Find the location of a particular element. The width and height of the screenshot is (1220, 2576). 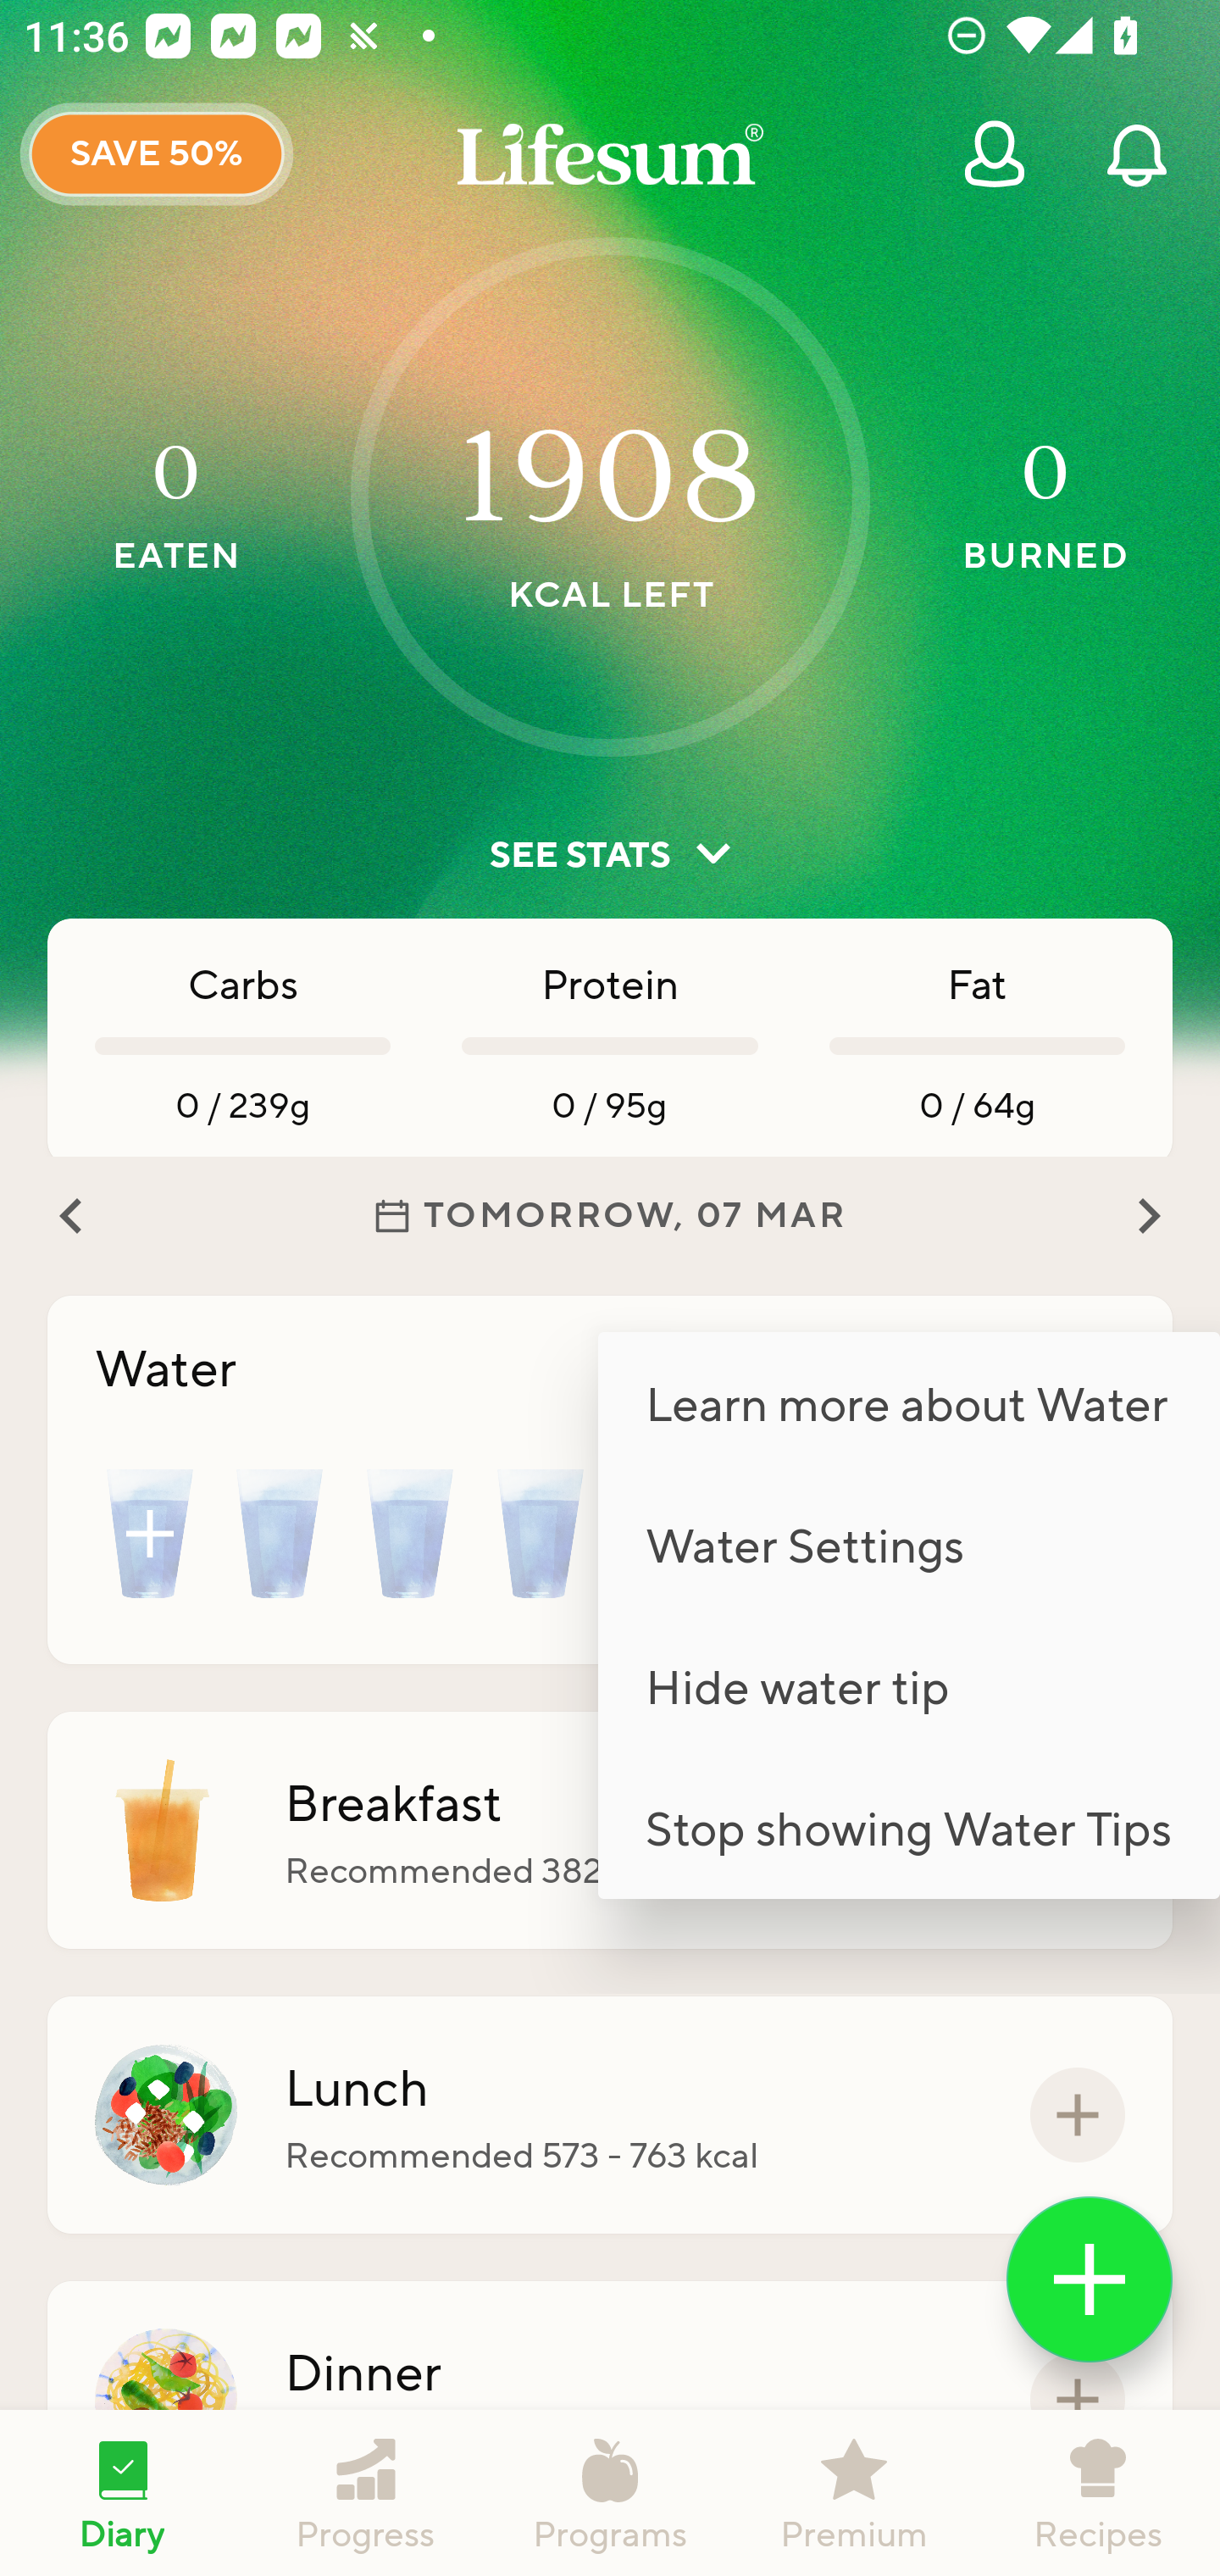

Stop showing Water Tips is located at coordinates (908, 1827).